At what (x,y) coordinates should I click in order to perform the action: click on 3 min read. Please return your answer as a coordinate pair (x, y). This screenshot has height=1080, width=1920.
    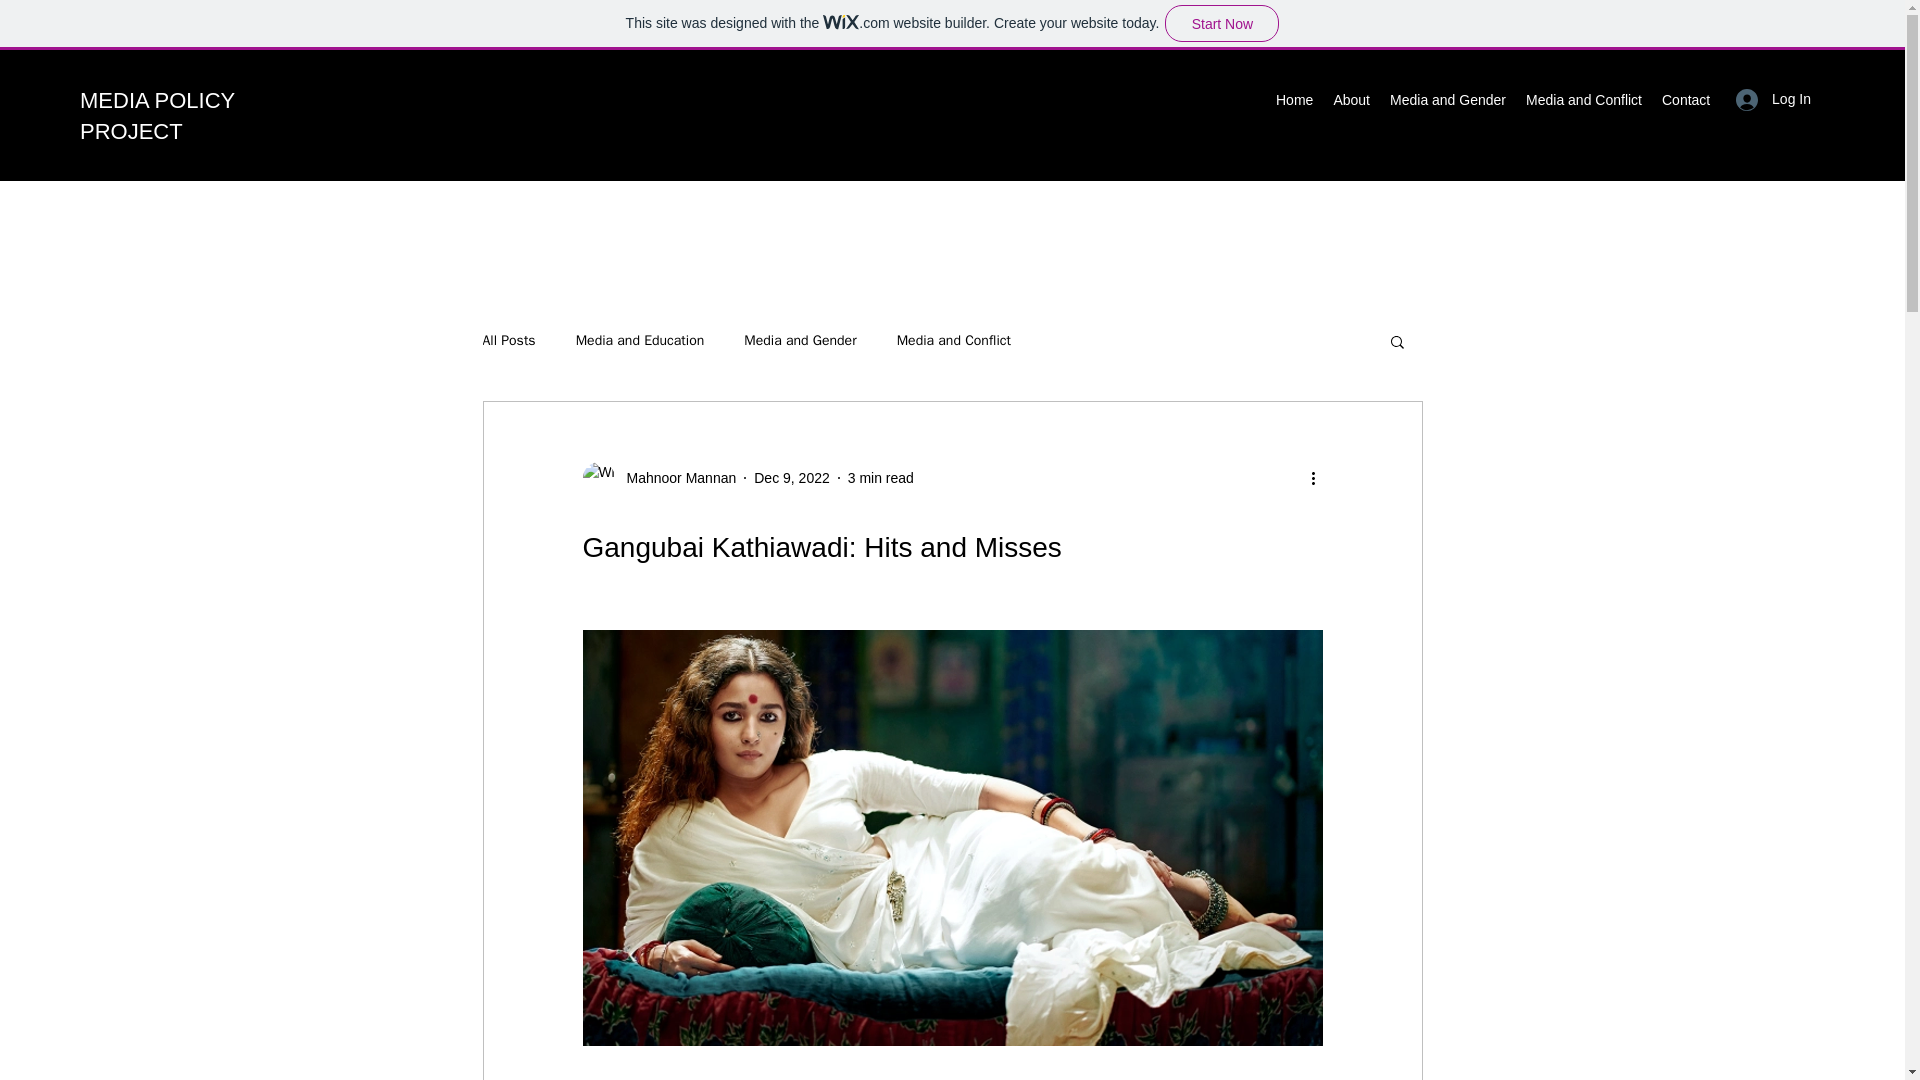
    Looking at the image, I should click on (880, 478).